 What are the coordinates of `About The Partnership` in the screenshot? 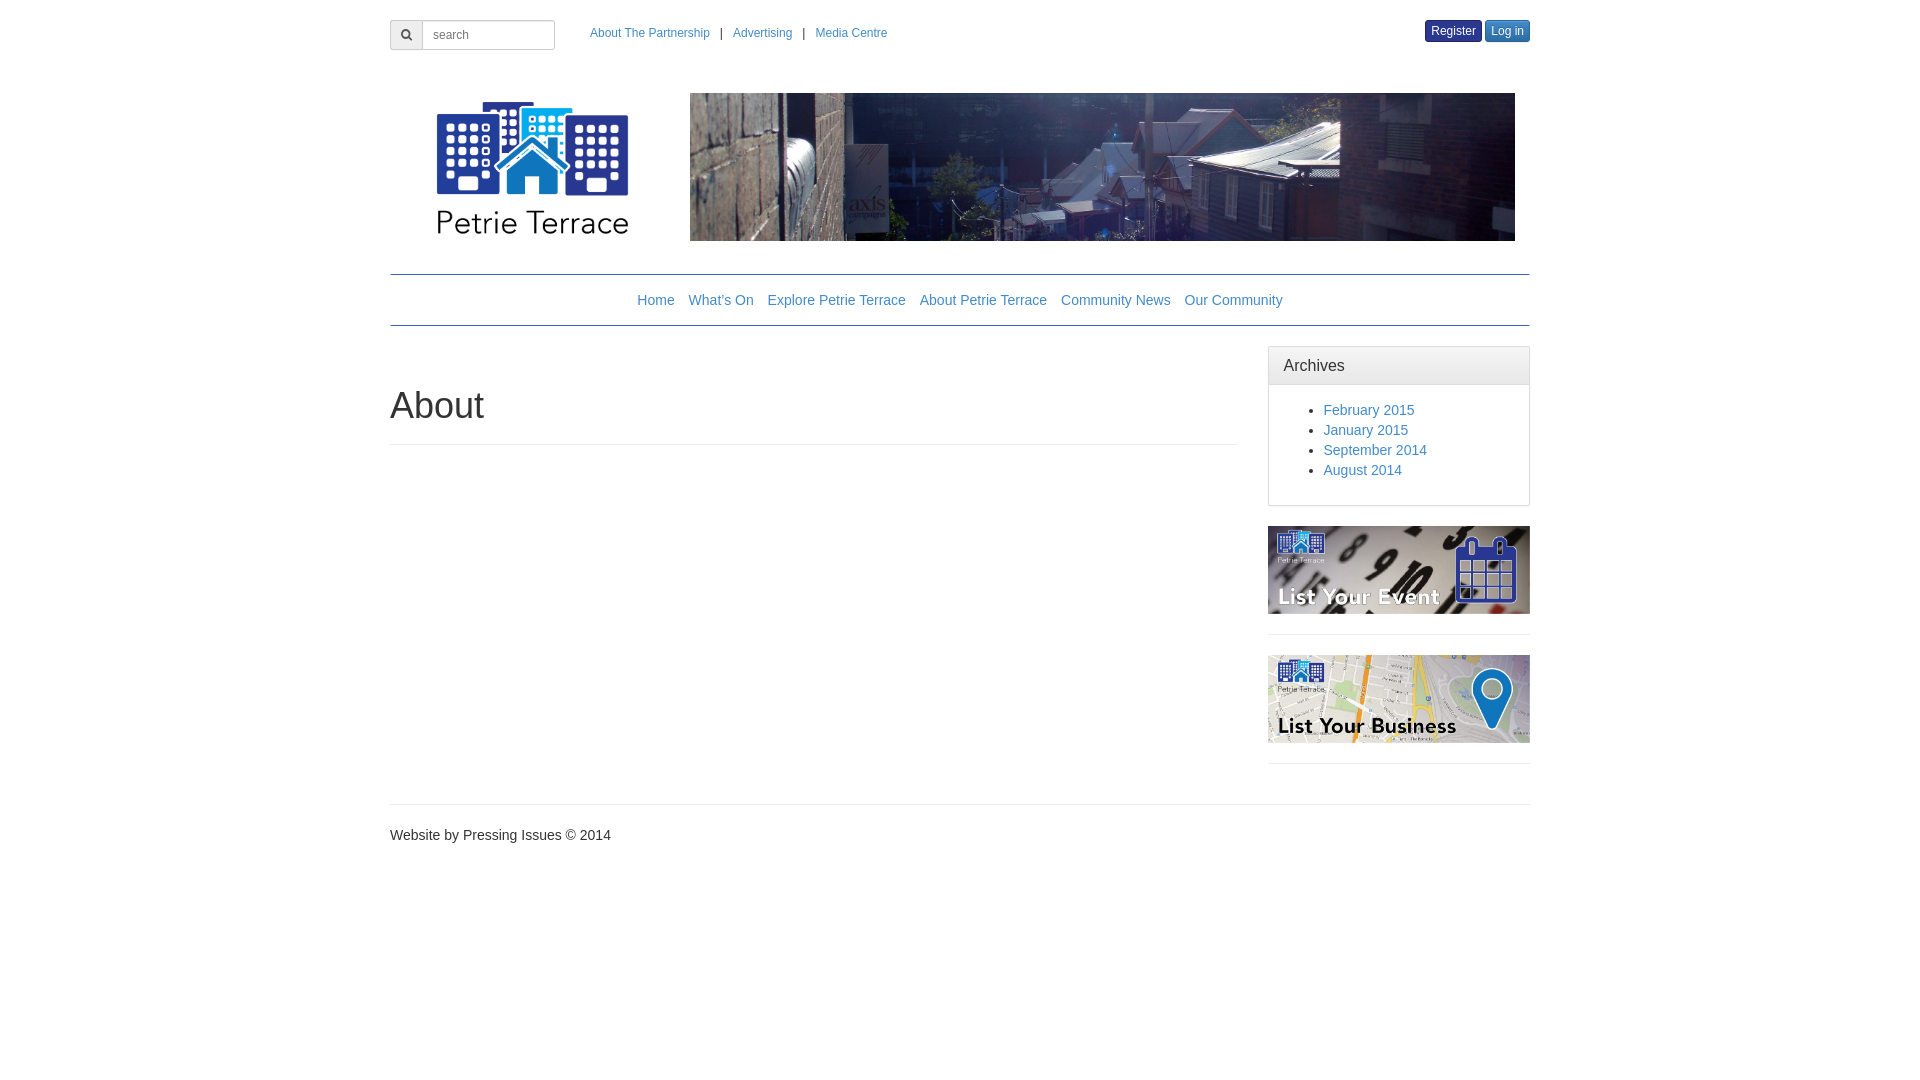 It's located at (650, 33).